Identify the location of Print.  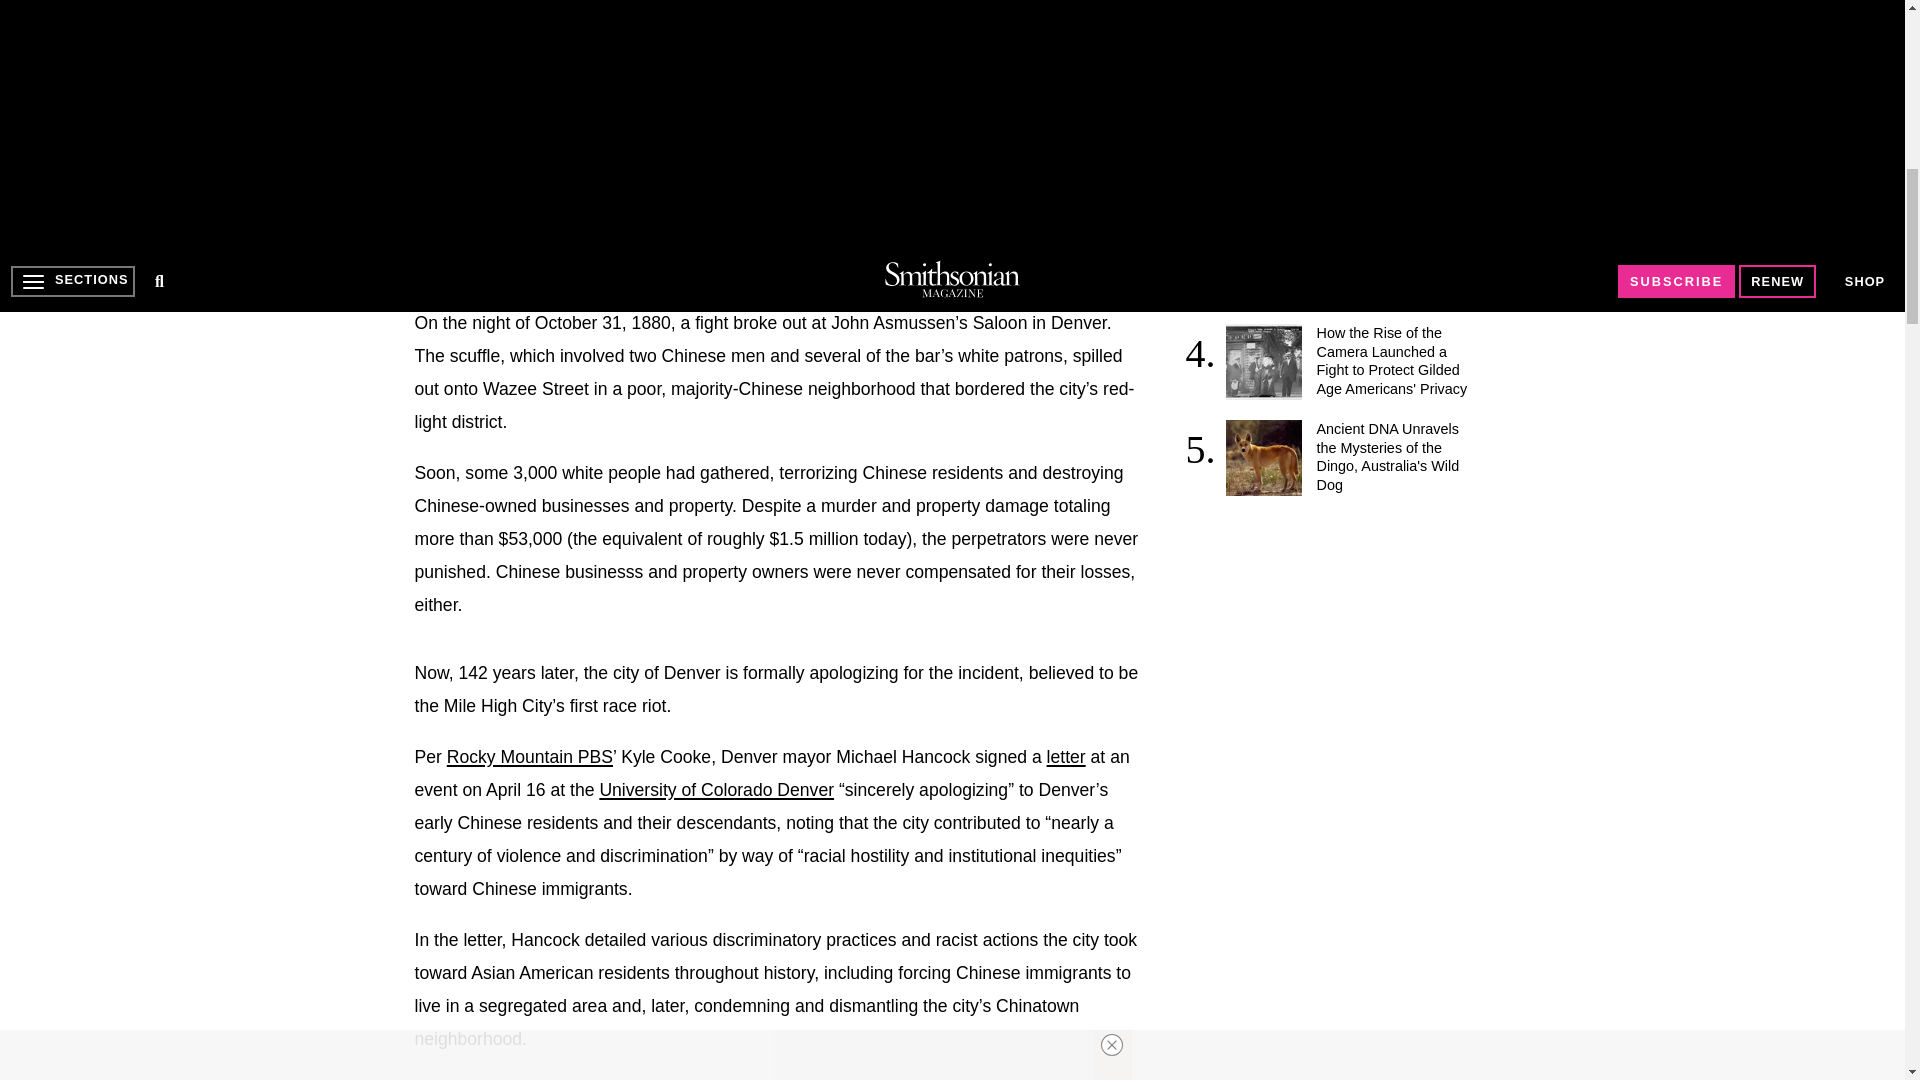
(674, 262).